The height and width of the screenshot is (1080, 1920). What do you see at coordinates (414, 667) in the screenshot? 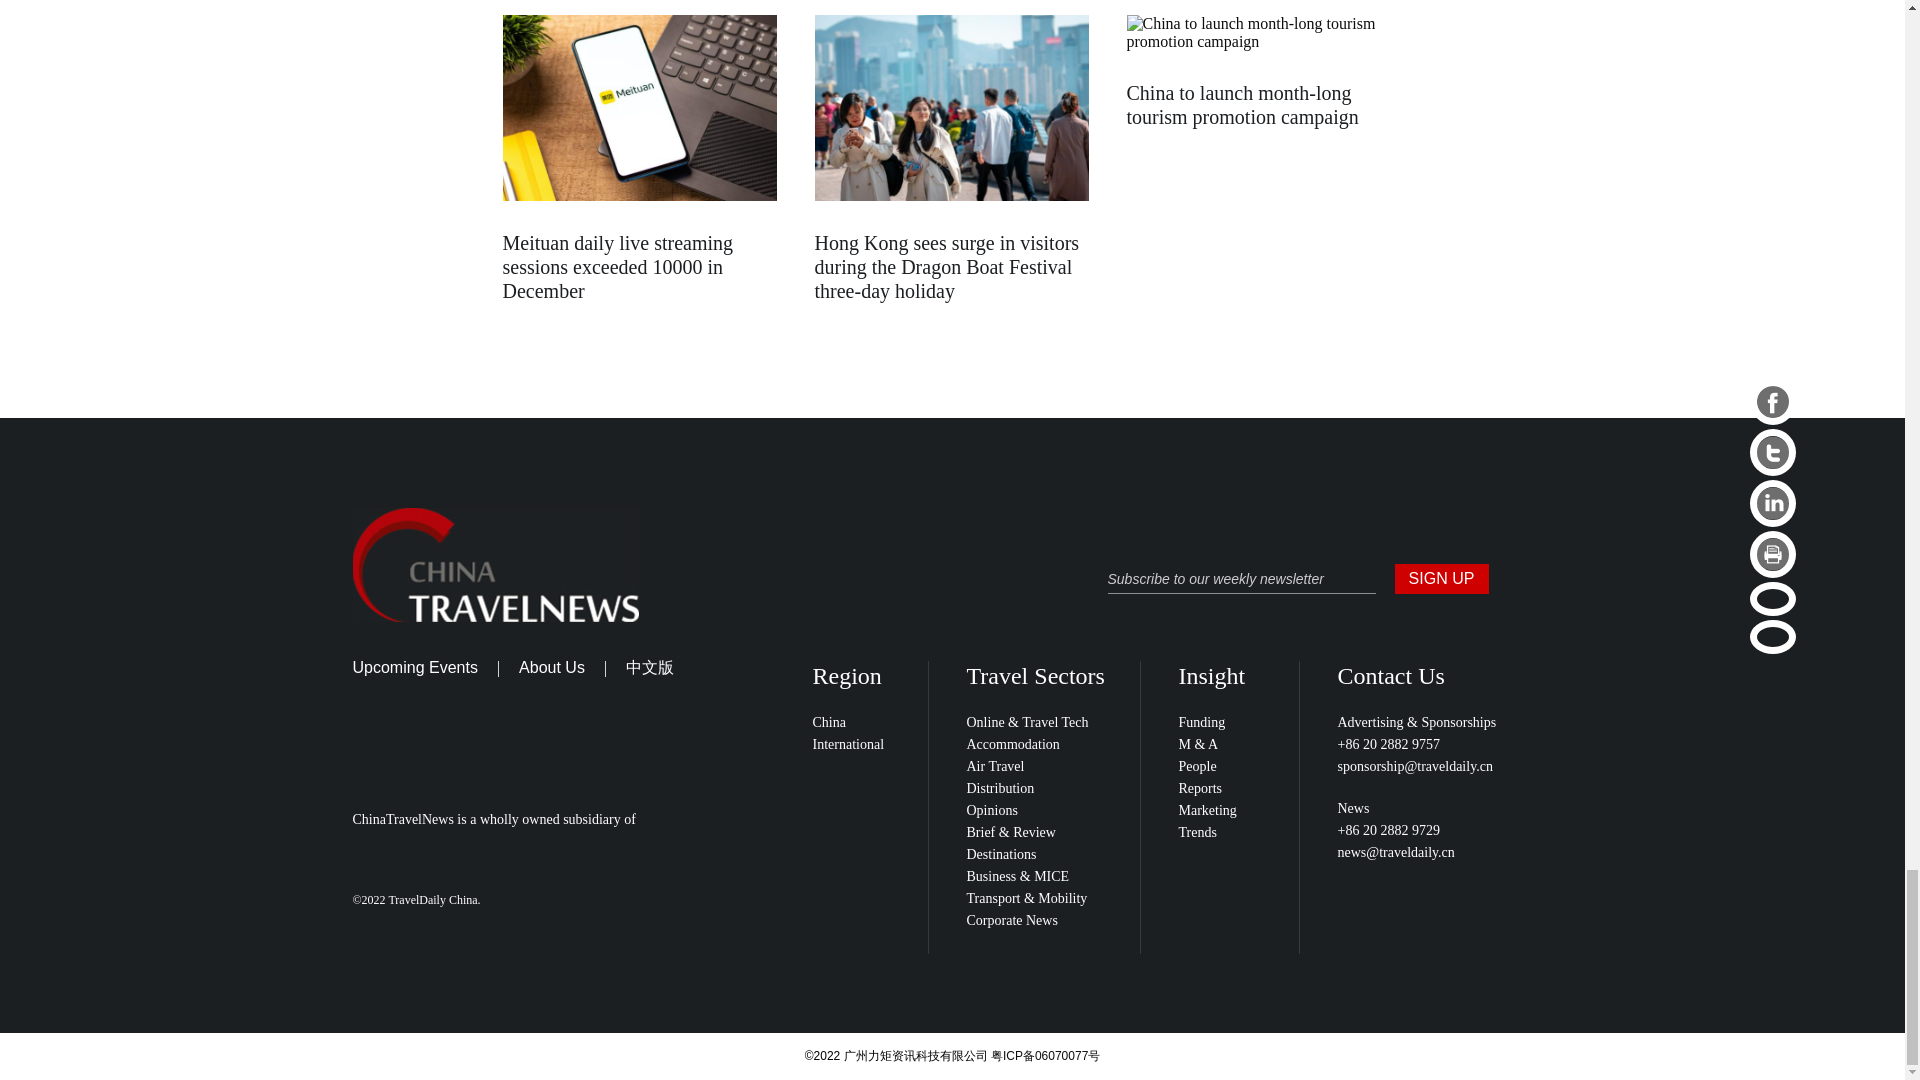
I see `Upcoming Events` at bounding box center [414, 667].